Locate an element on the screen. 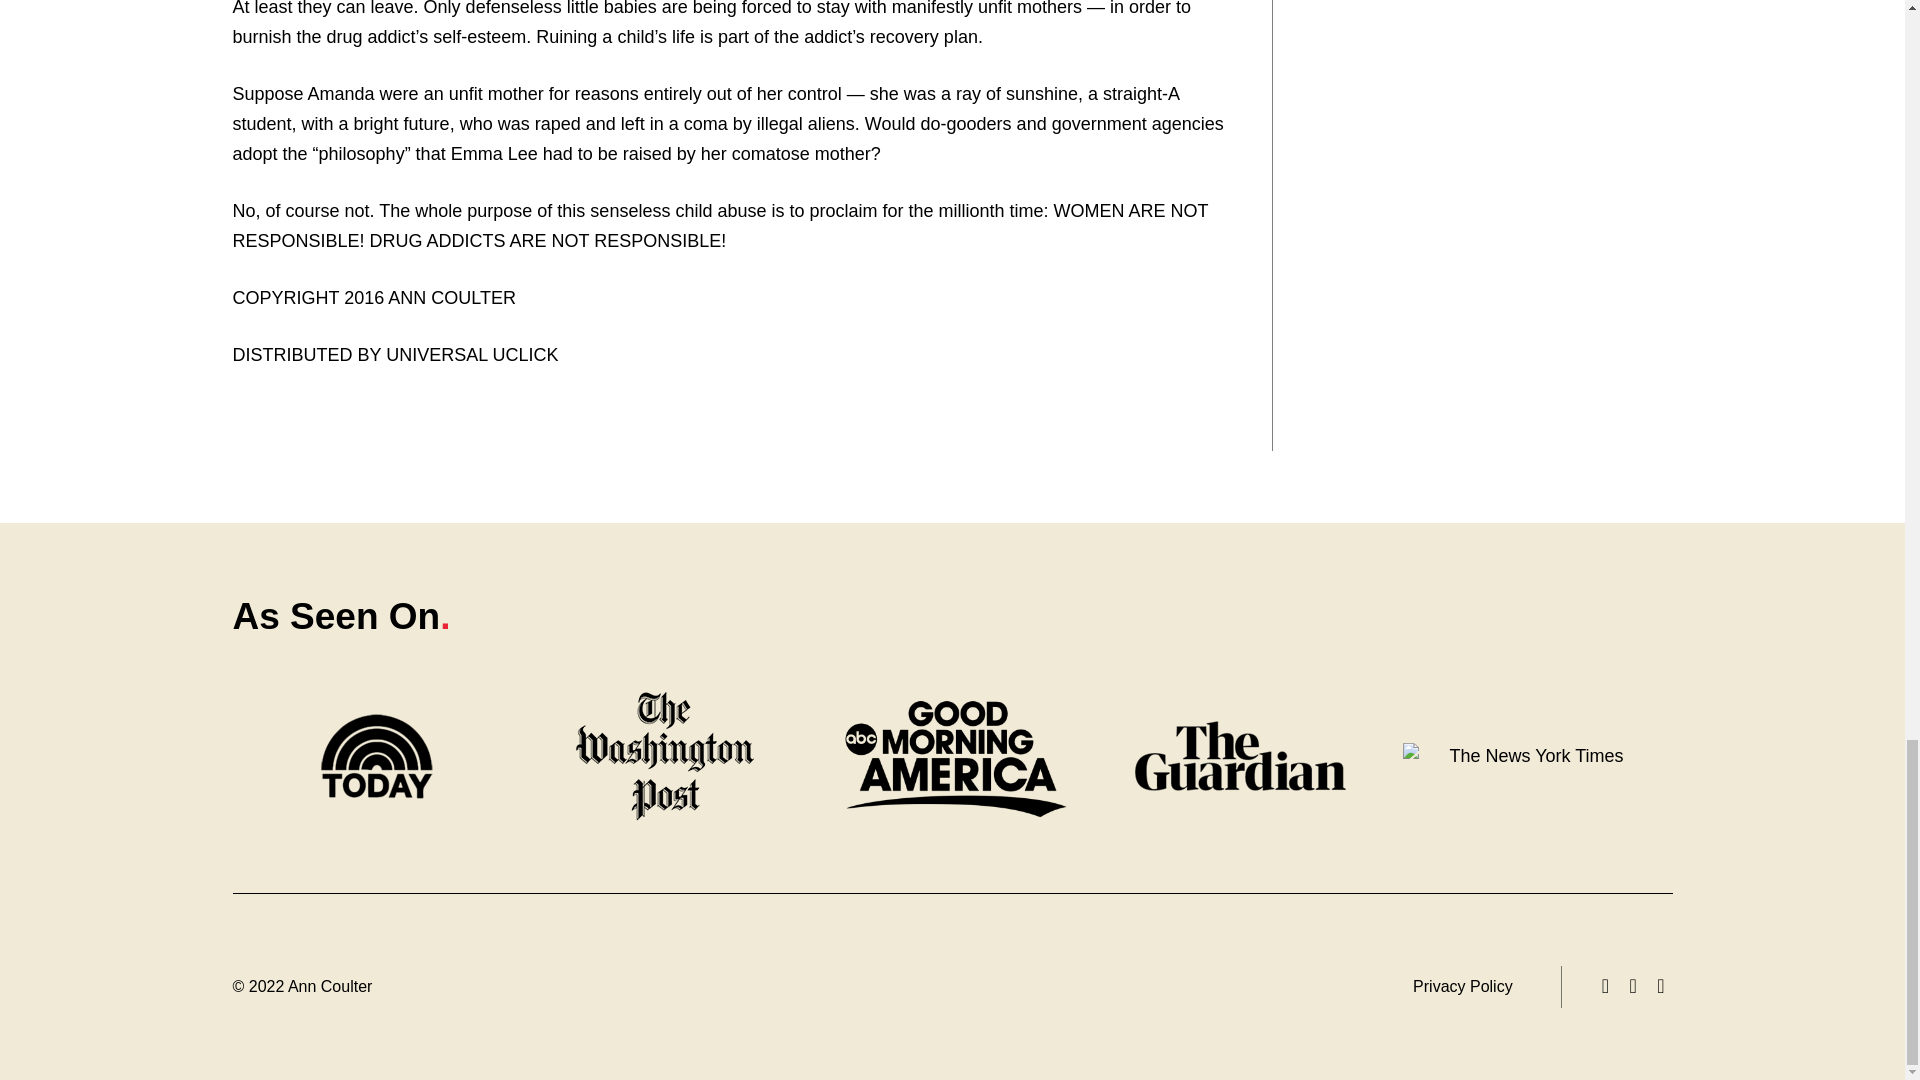 This screenshot has width=1920, height=1080. Privacy Policy is located at coordinates (1462, 986).